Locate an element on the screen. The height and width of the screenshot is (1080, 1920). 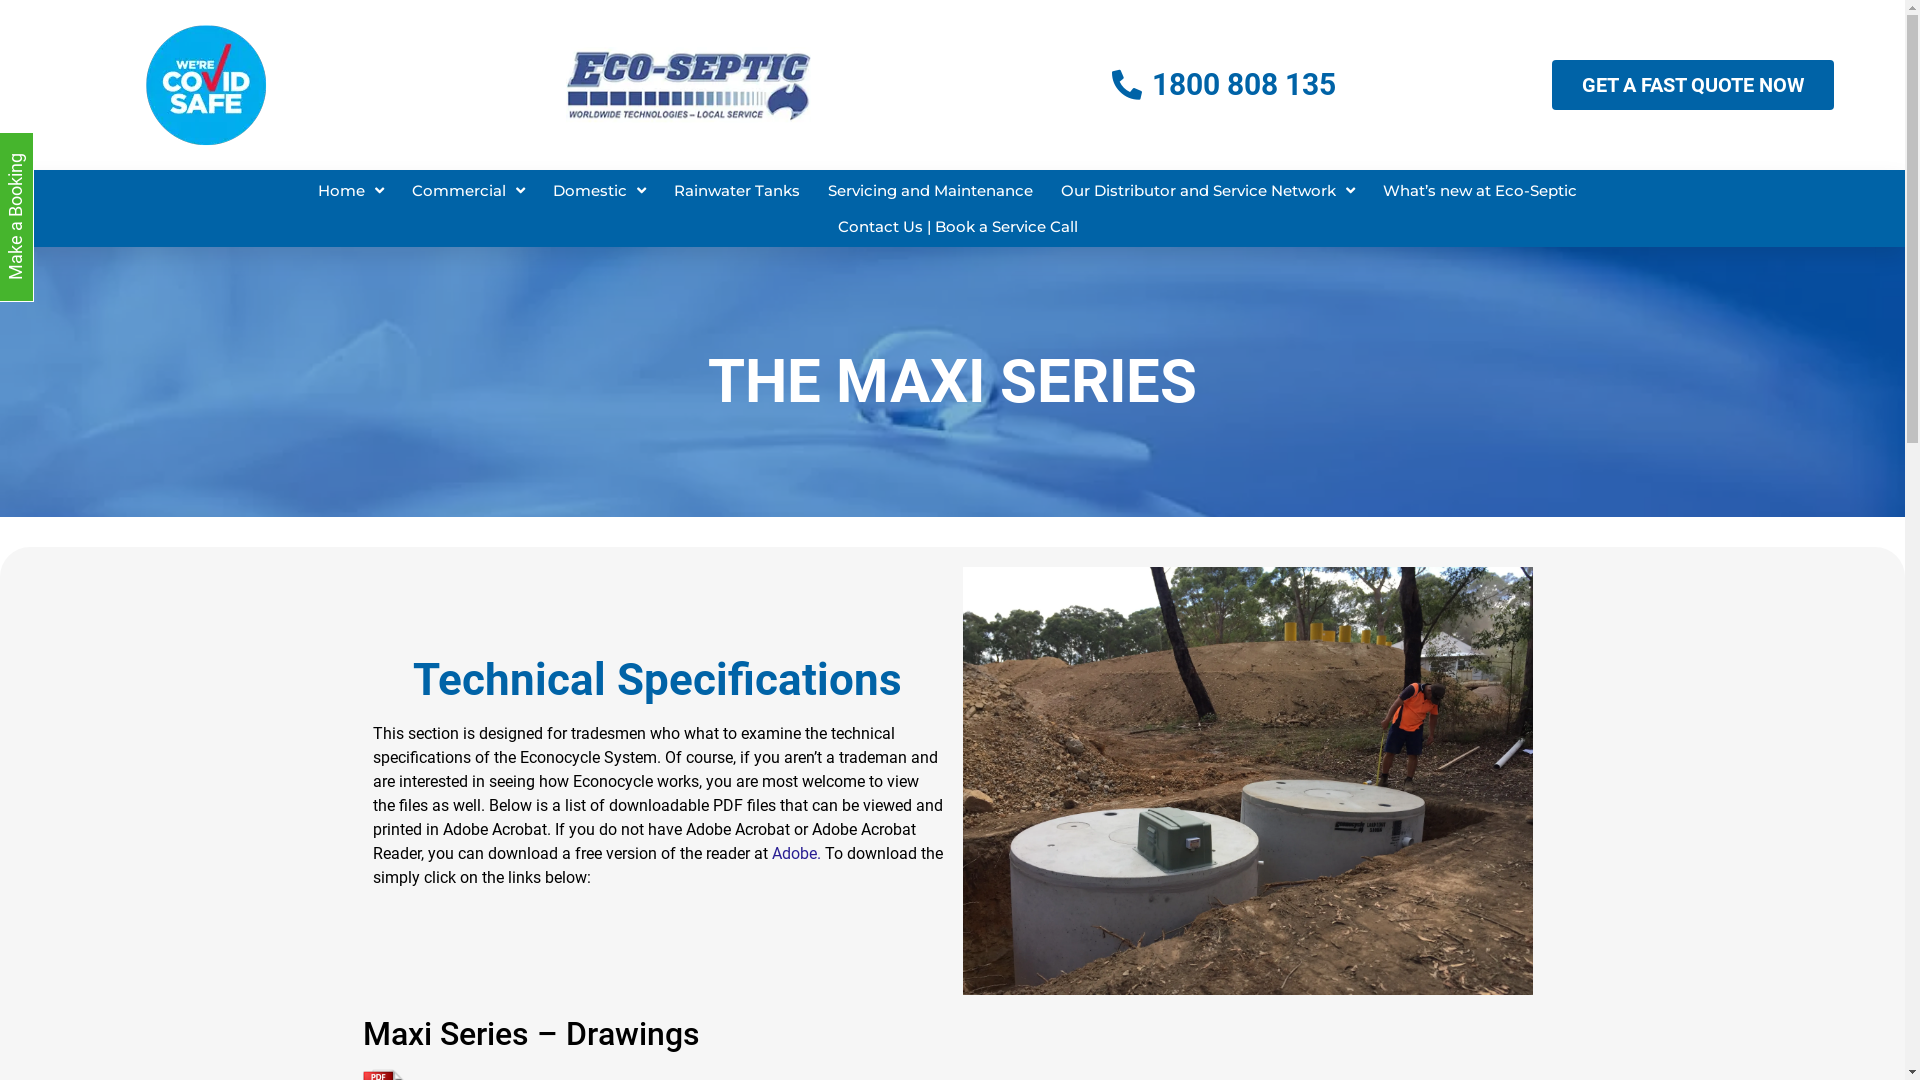
Domestic is located at coordinates (600, 190).